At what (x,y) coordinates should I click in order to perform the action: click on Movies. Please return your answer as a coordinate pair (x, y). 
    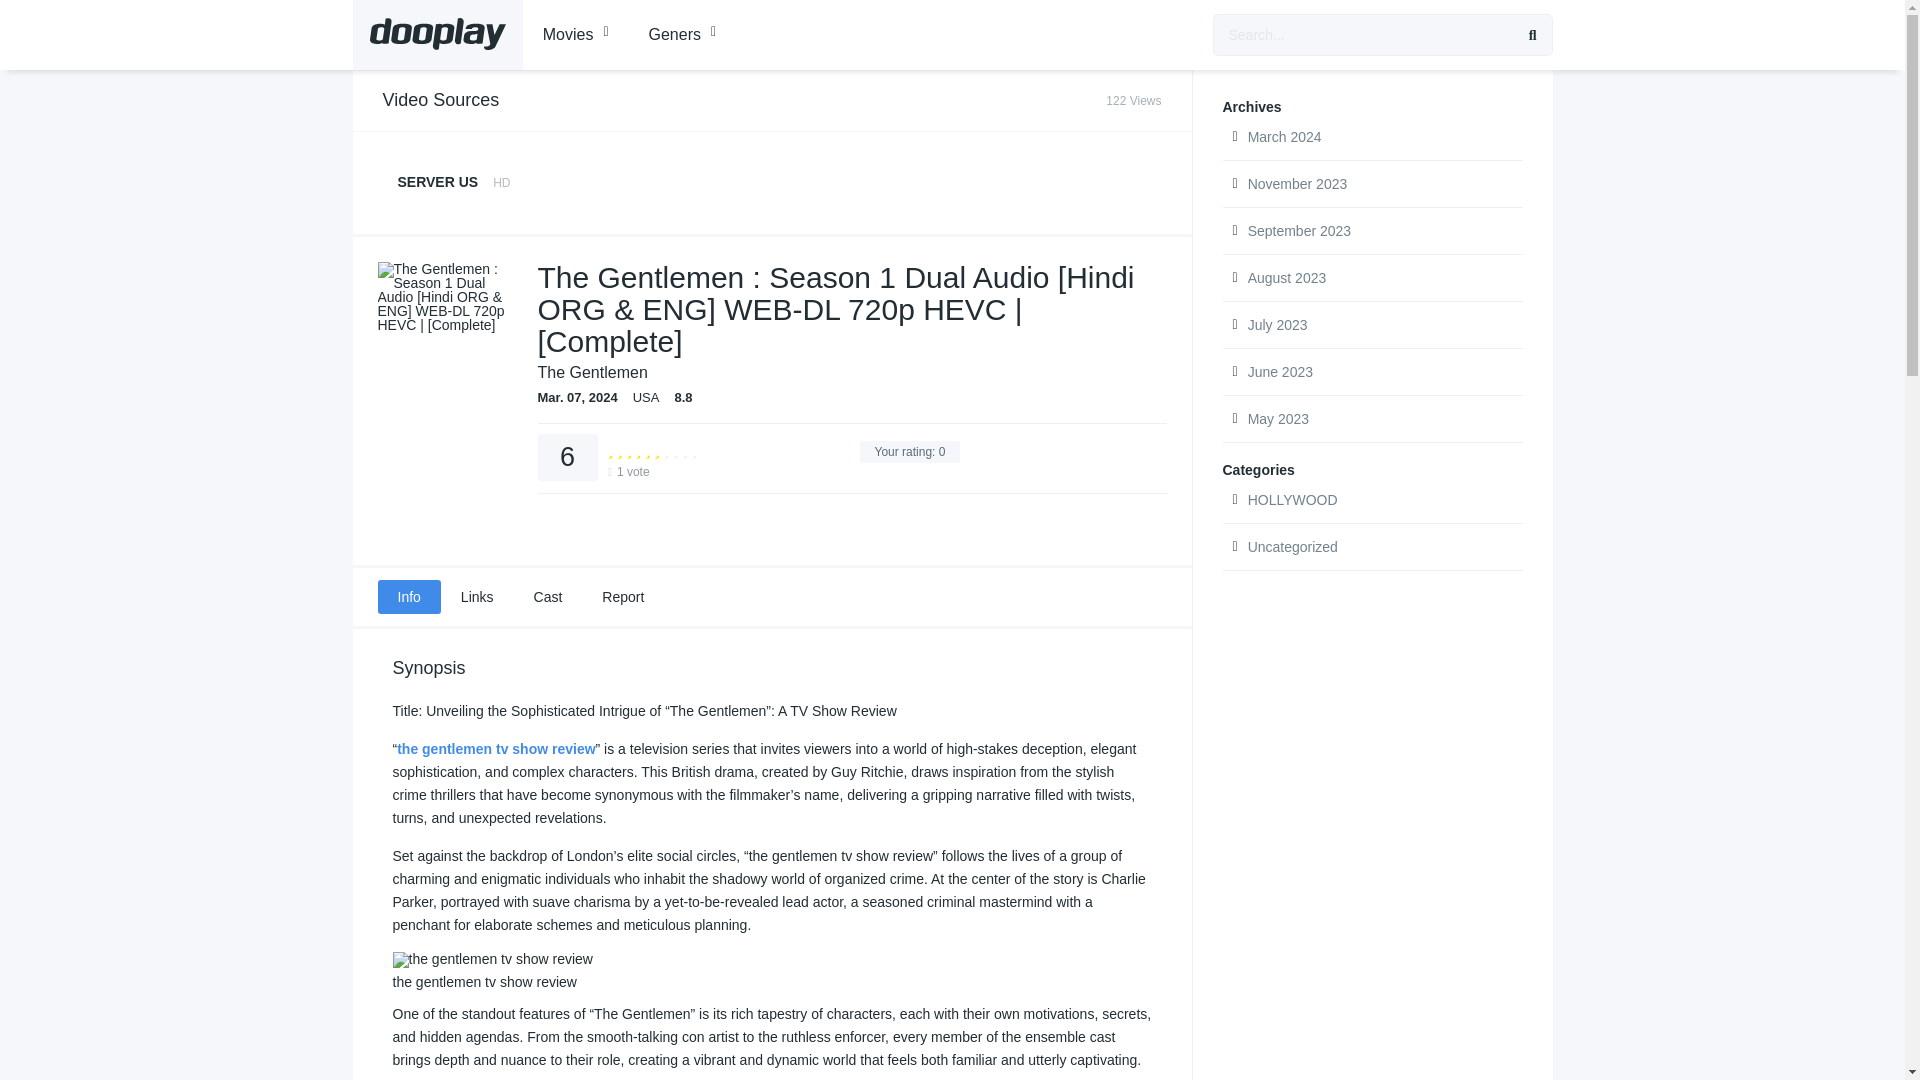
    Looking at the image, I should click on (576, 35).